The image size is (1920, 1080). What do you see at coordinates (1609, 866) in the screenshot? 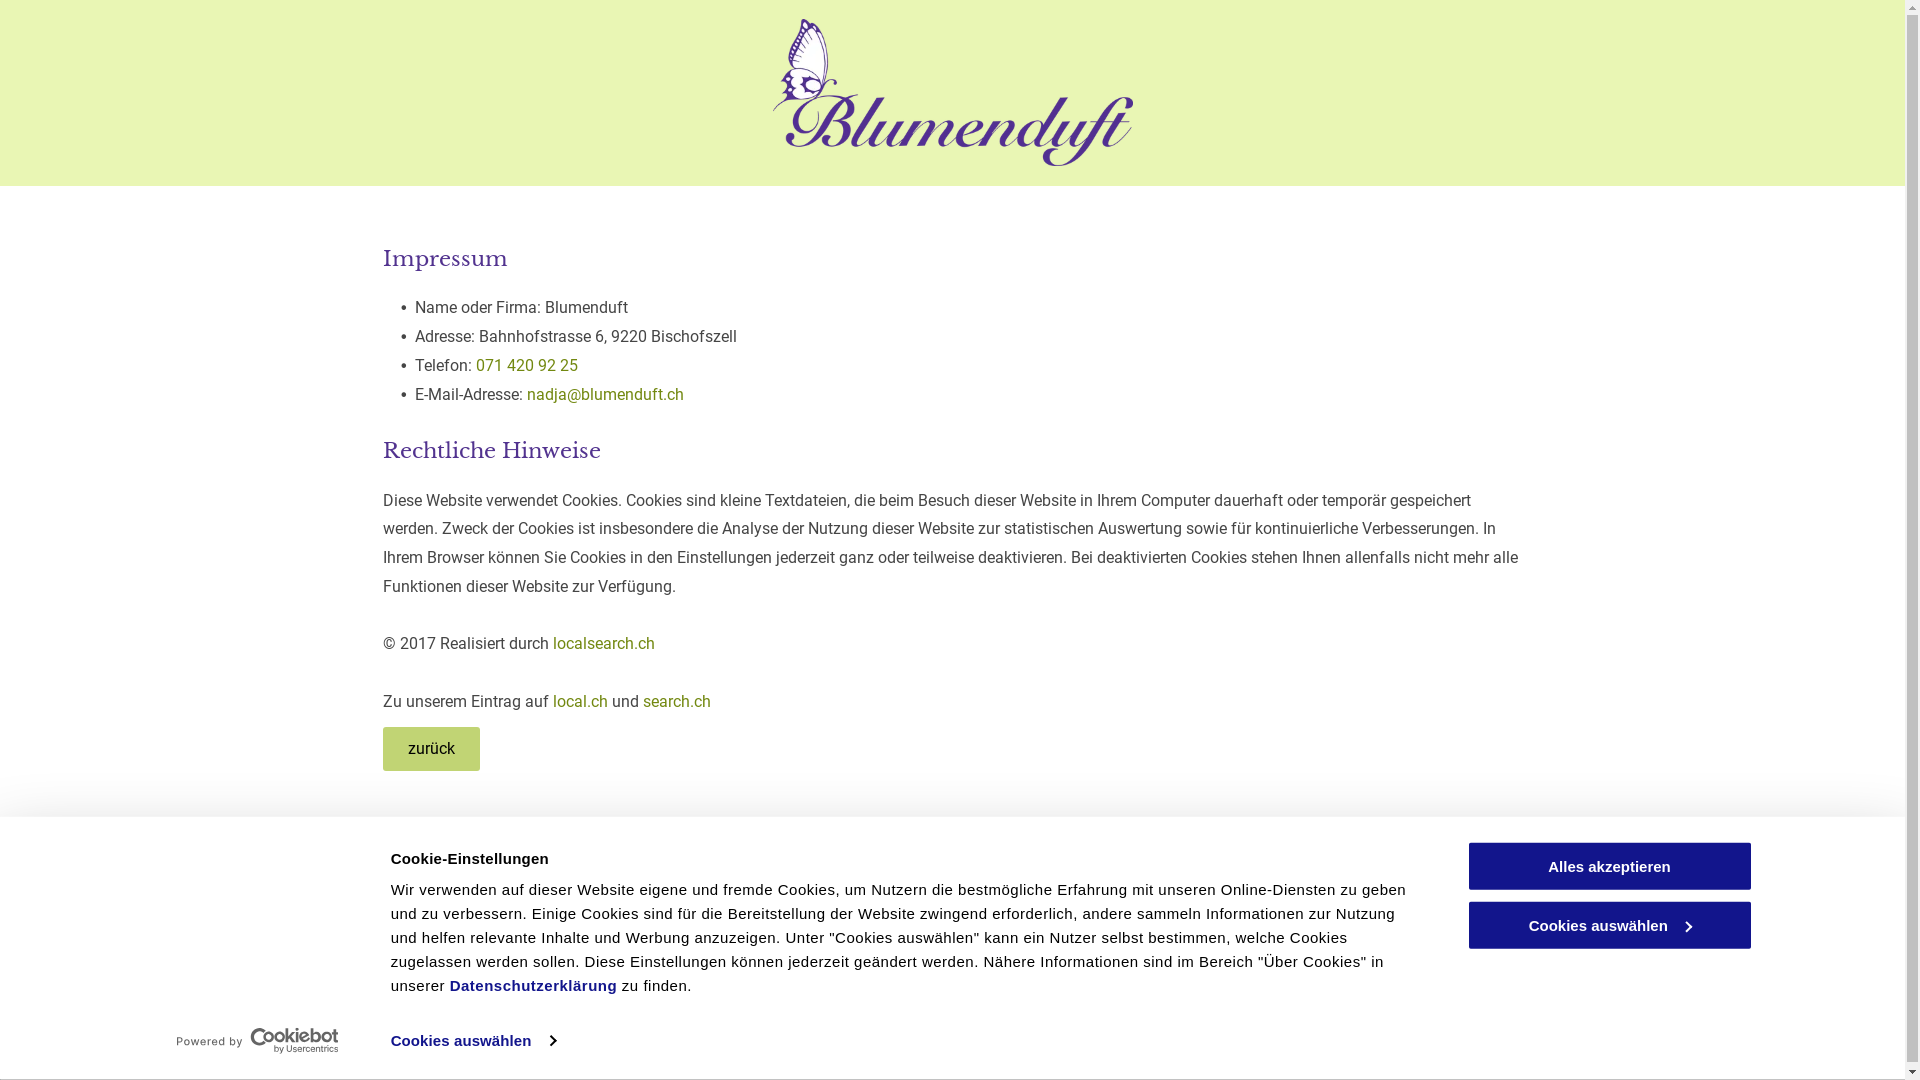
I see `Alles akzeptieren` at bounding box center [1609, 866].